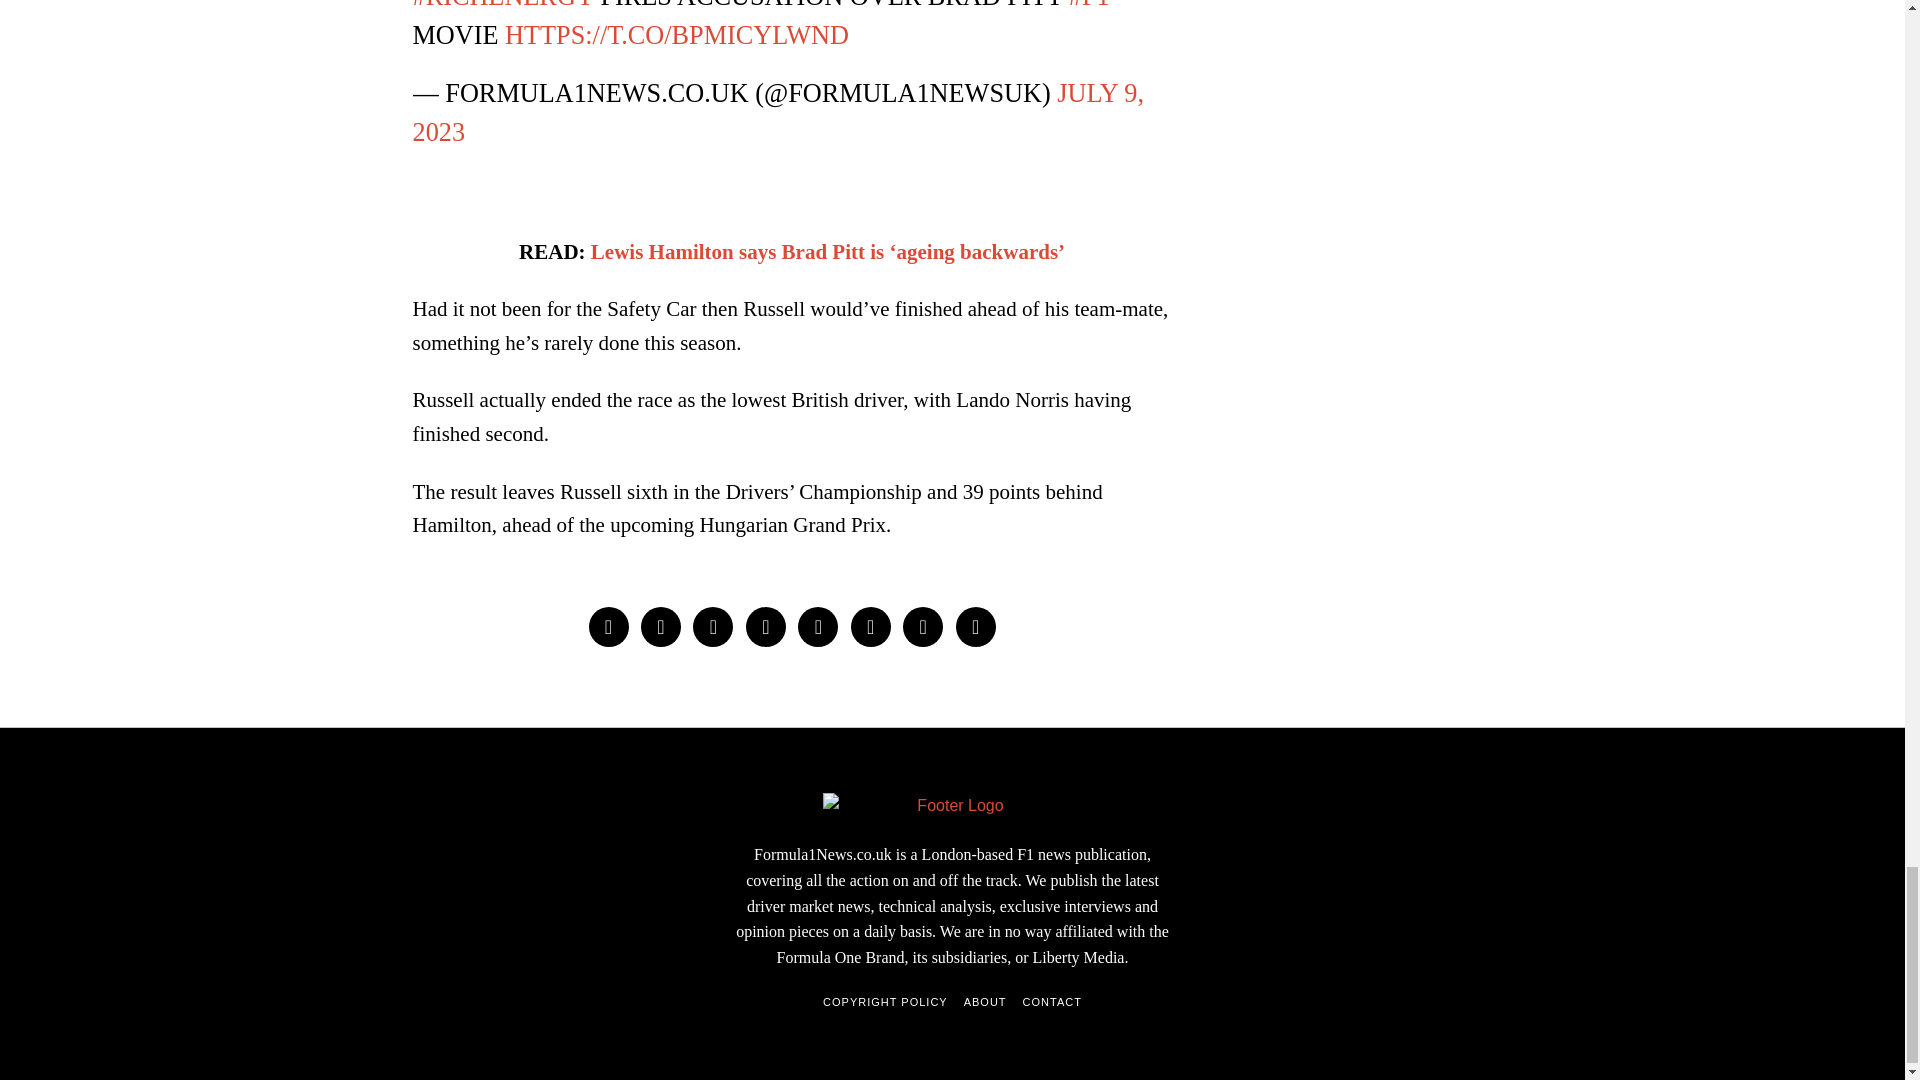  What do you see at coordinates (922, 626) in the screenshot?
I see `Reddit` at bounding box center [922, 626].